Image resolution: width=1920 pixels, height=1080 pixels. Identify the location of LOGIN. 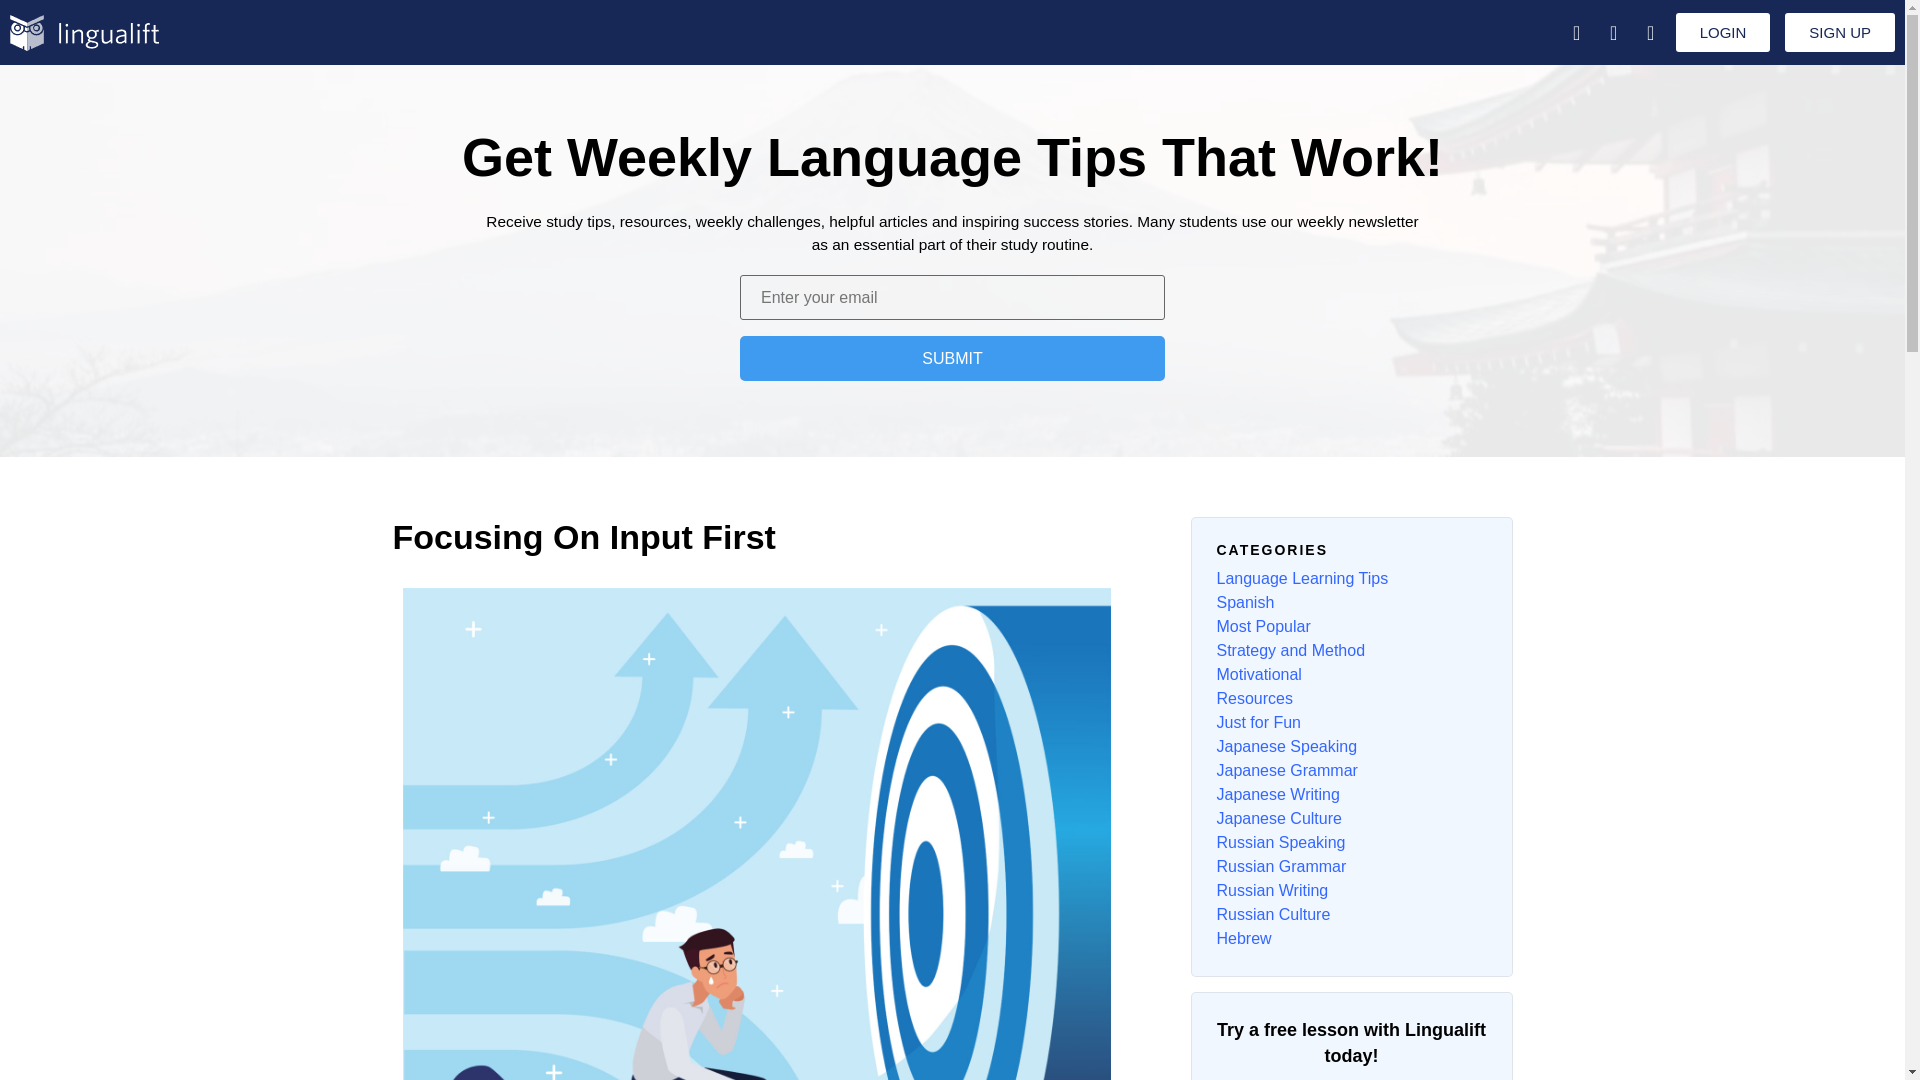
(1723, 32).